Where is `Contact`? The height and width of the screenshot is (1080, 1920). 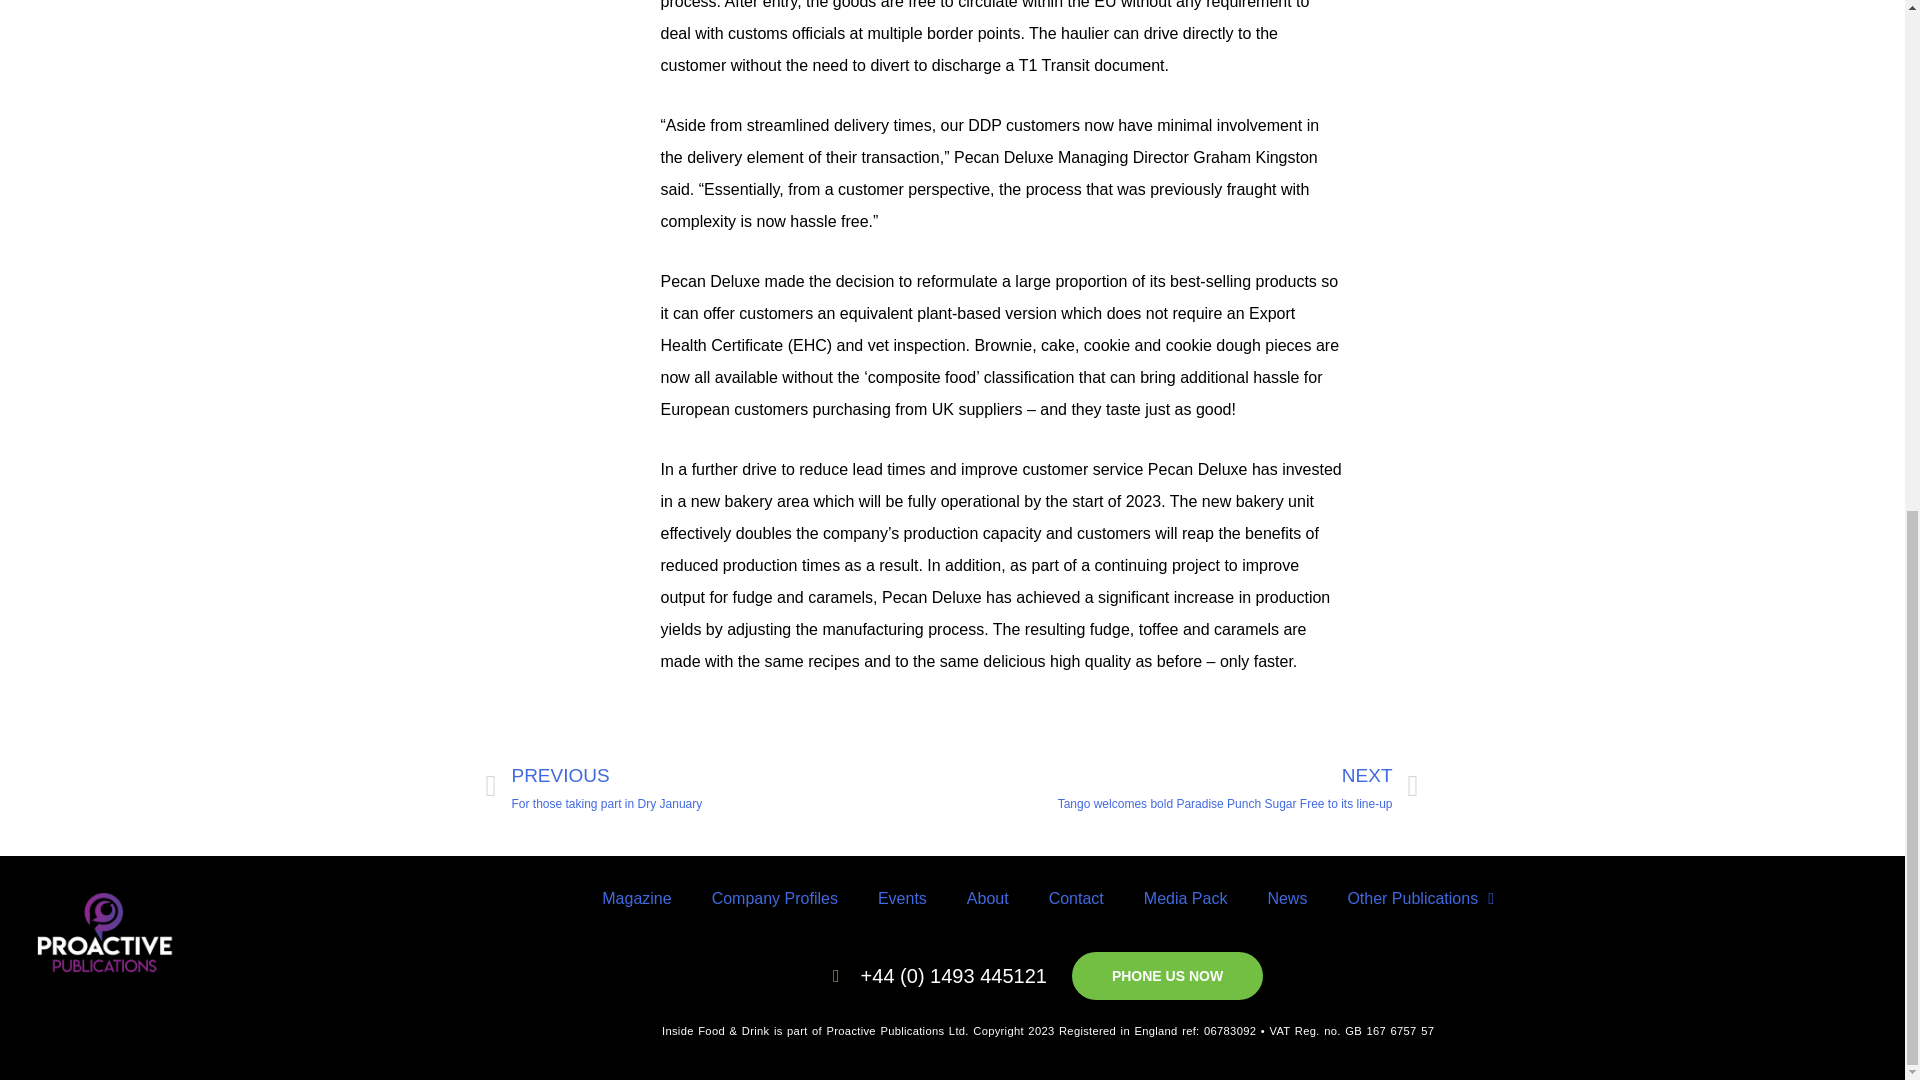
Contact is located at coordinates (1076, 898).